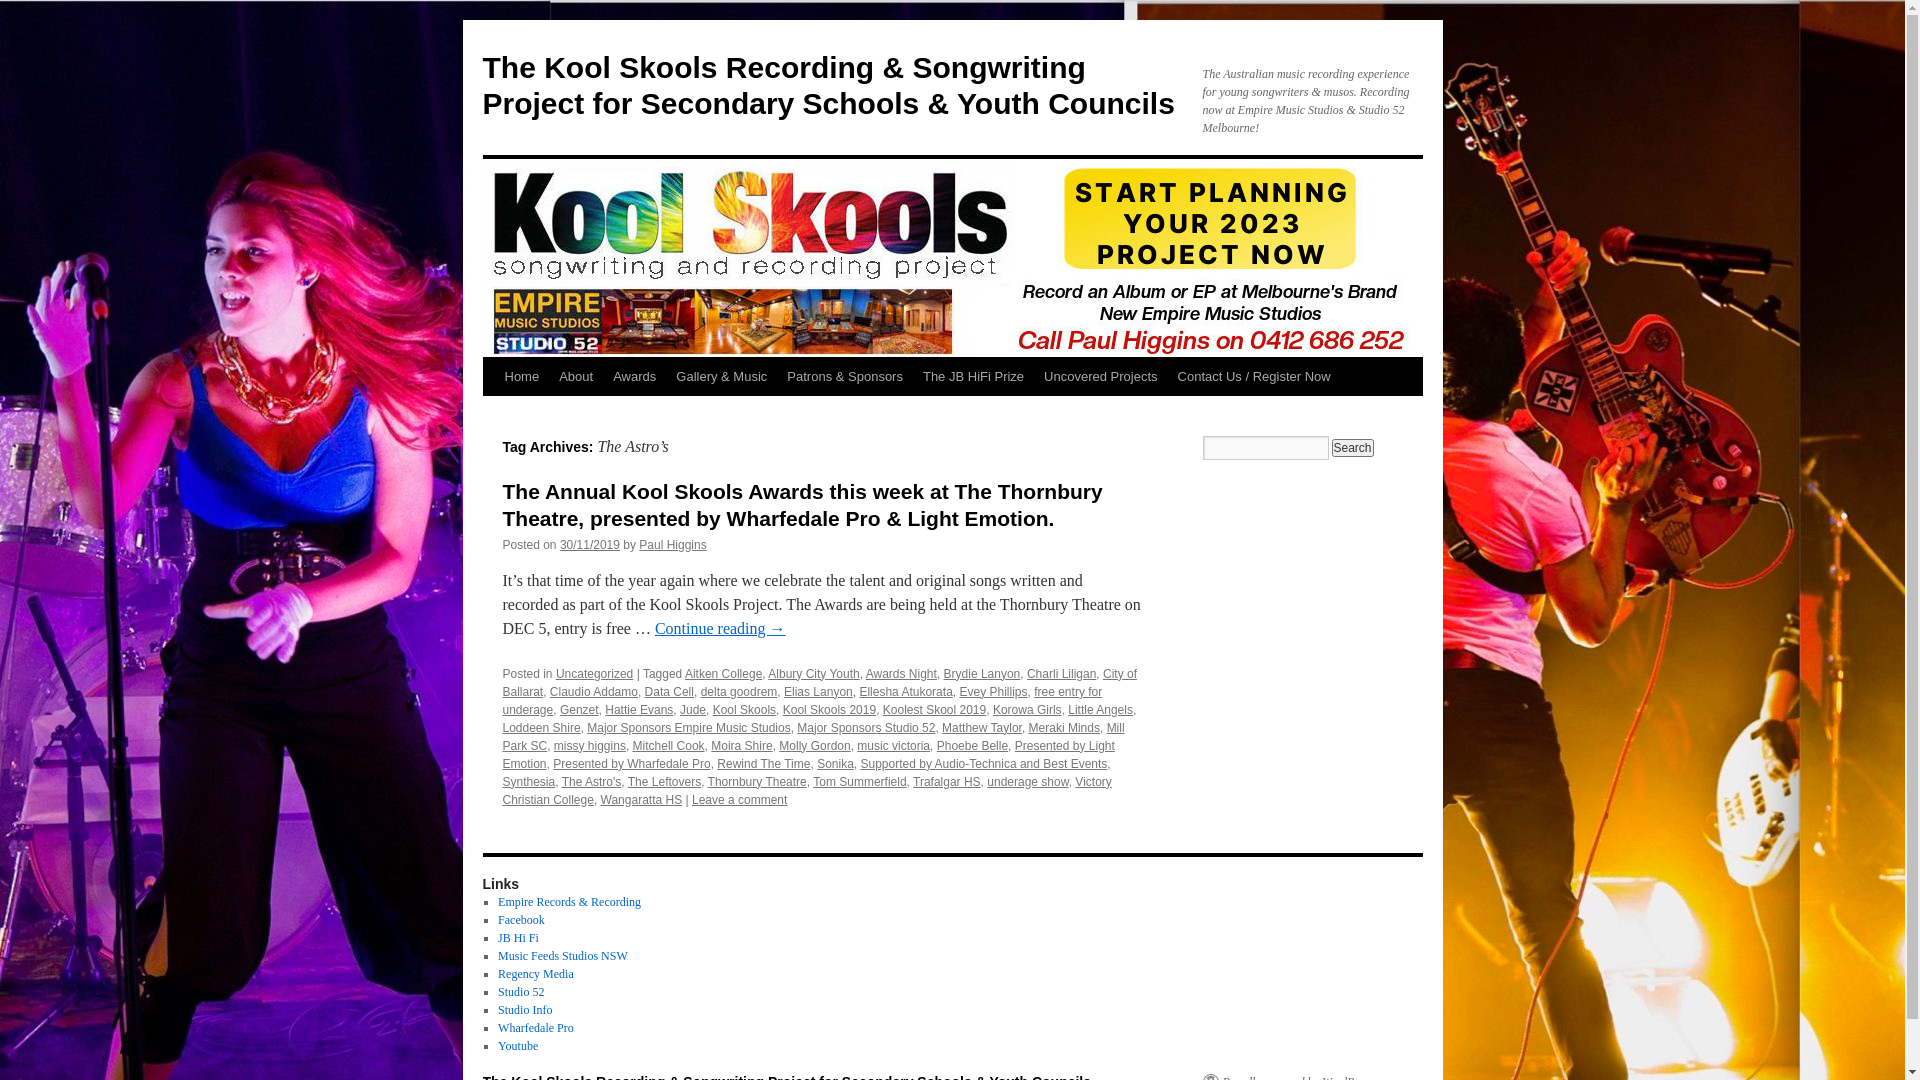 The height and width of the screenshot is (1080, 1920). What do you see at coordinates (860, 782) in the screenshot?
I see `Tom Summerfield` at bounding box center [860, 782].